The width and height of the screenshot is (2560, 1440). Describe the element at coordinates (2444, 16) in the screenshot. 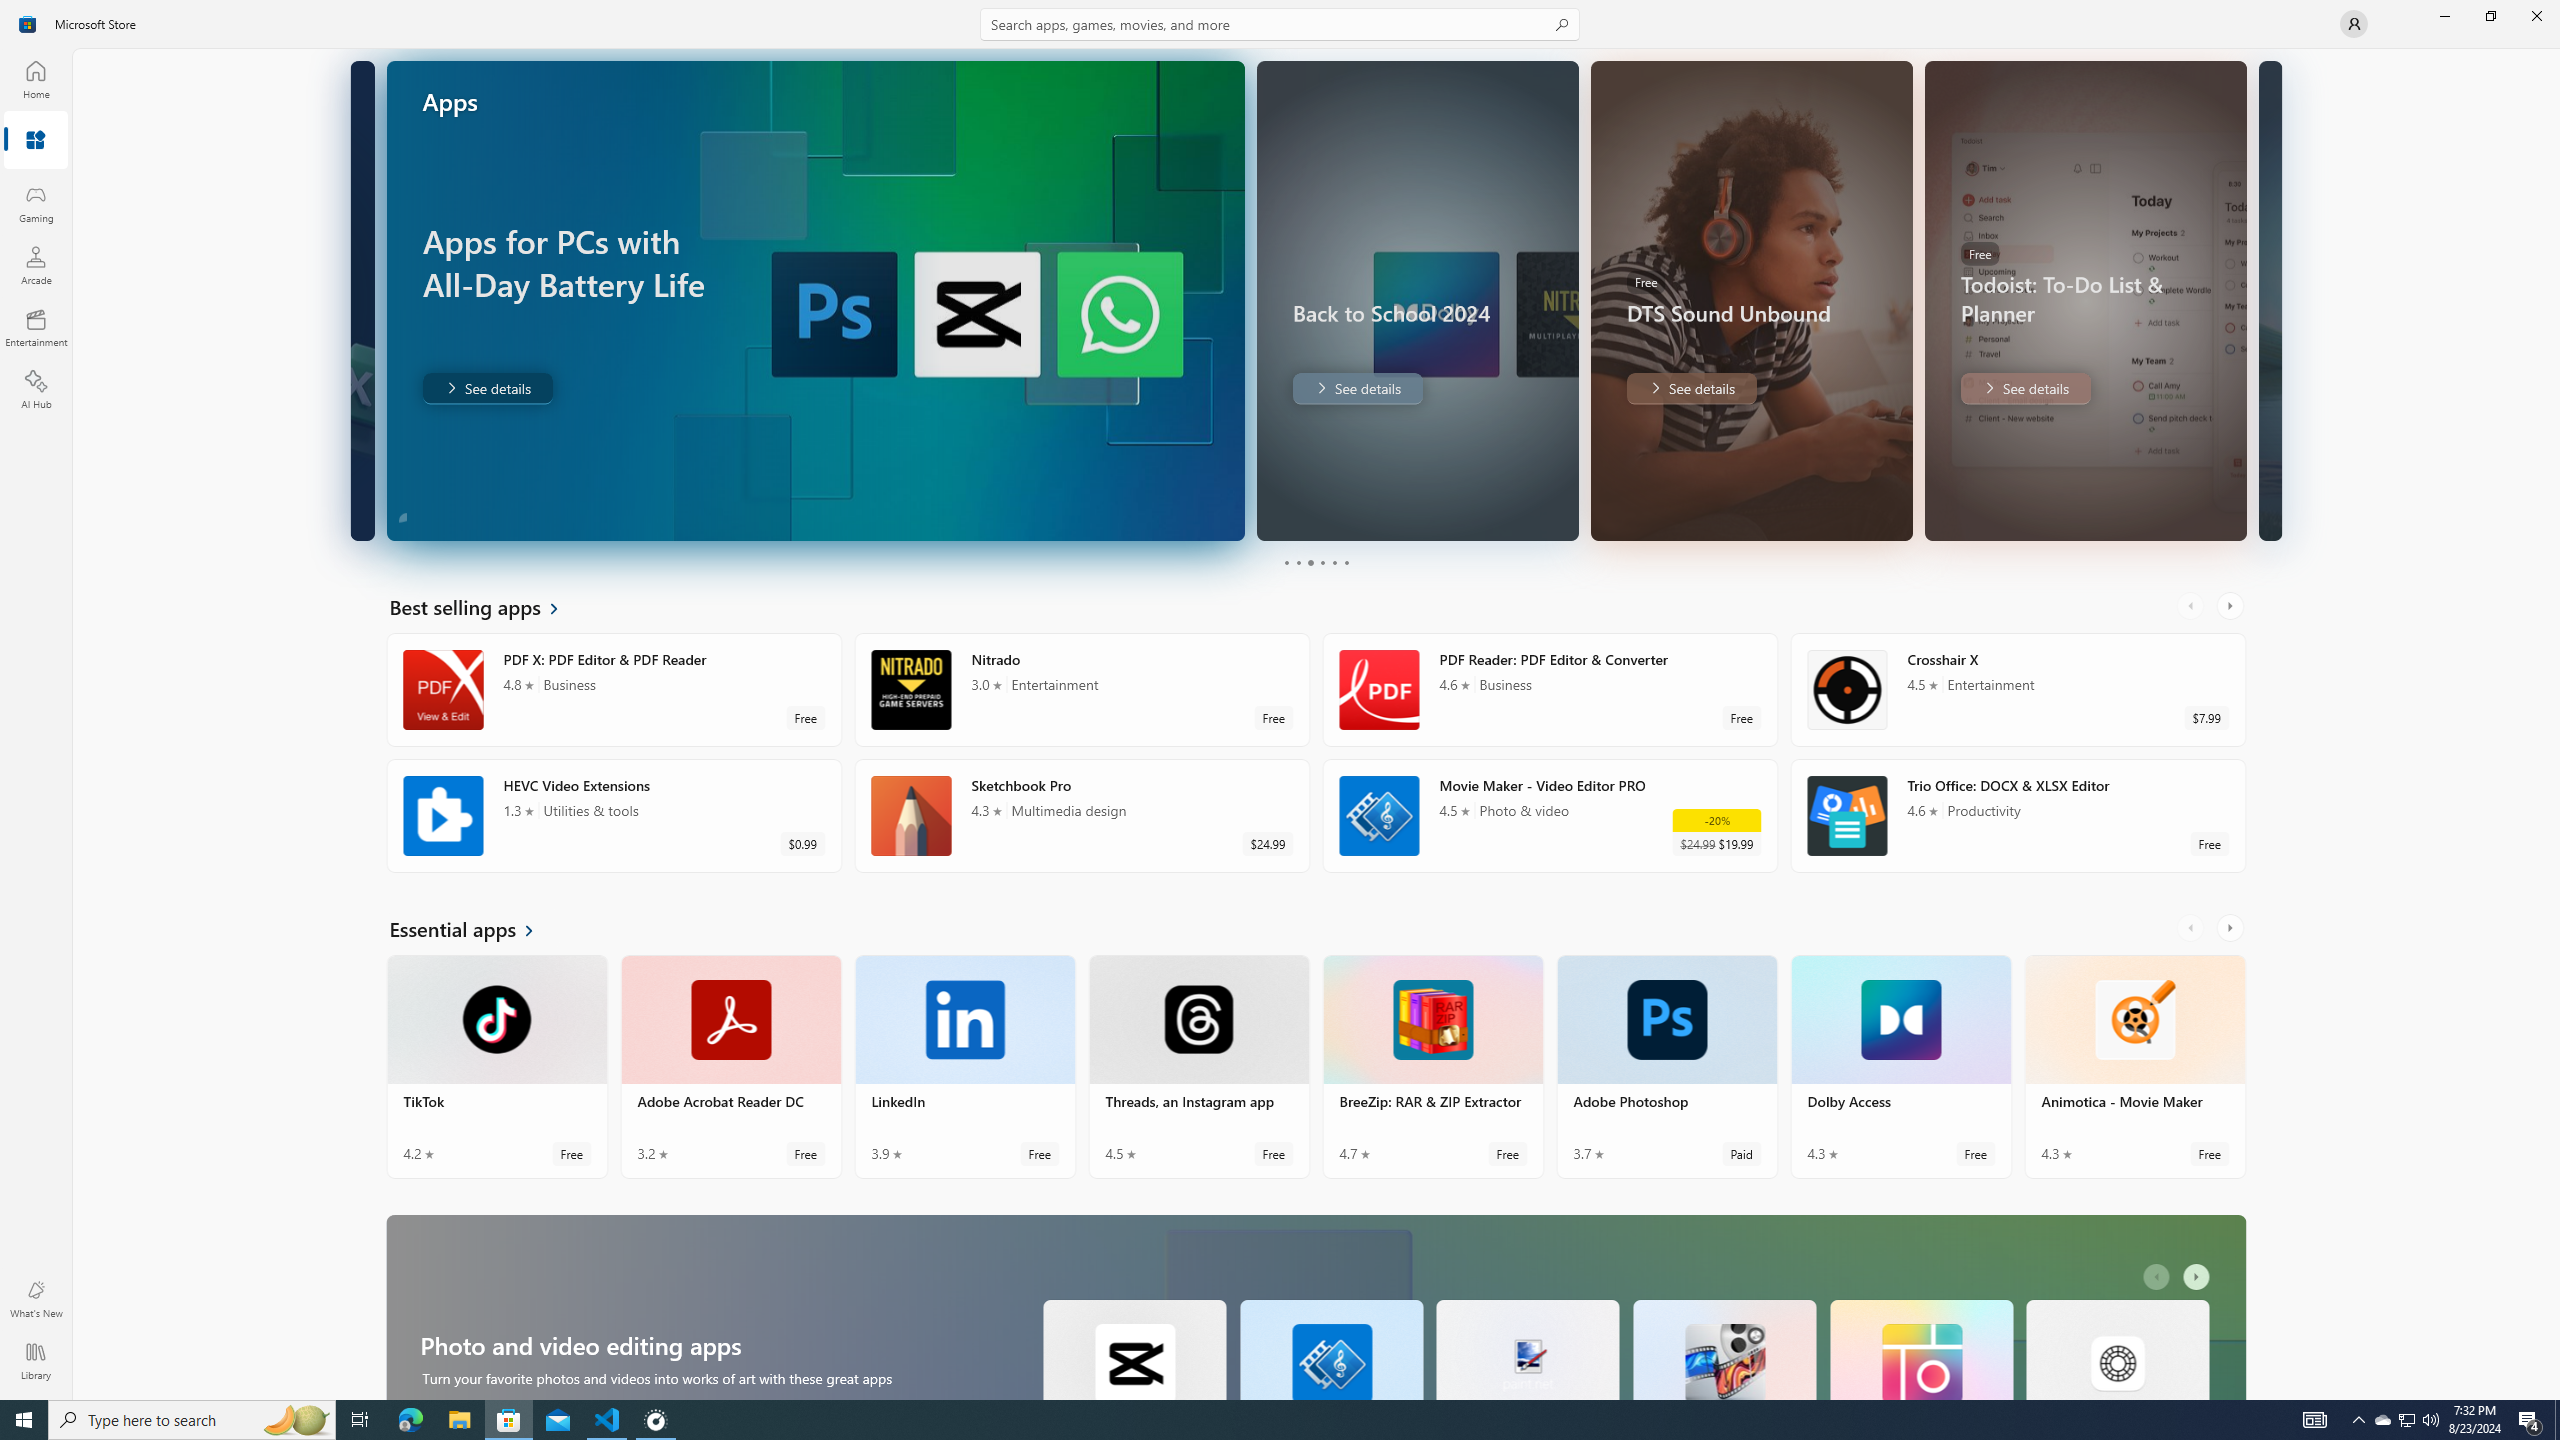

I see `Minimize Microsoft Store` at that location.